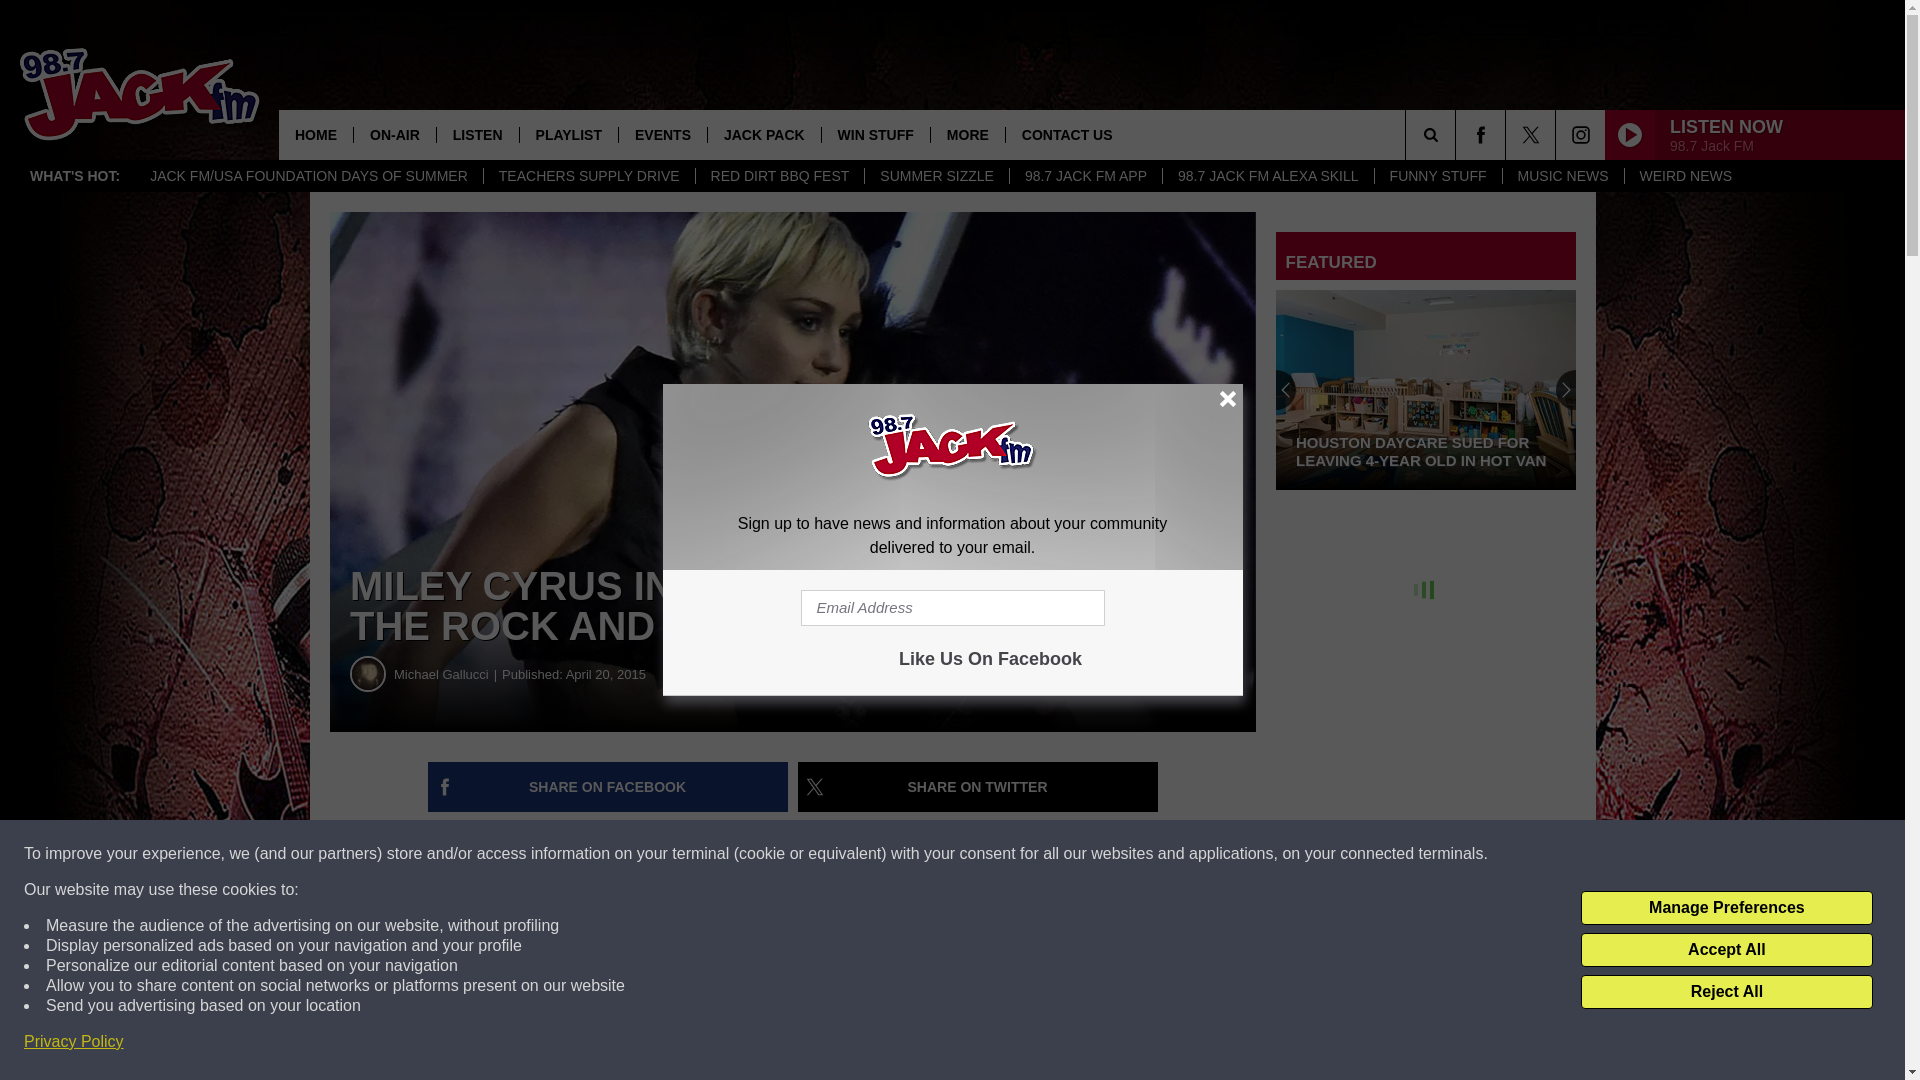  Describe the element at coordinates (875, 134) in the screenshot. I see `WIN STUFF` at that location.